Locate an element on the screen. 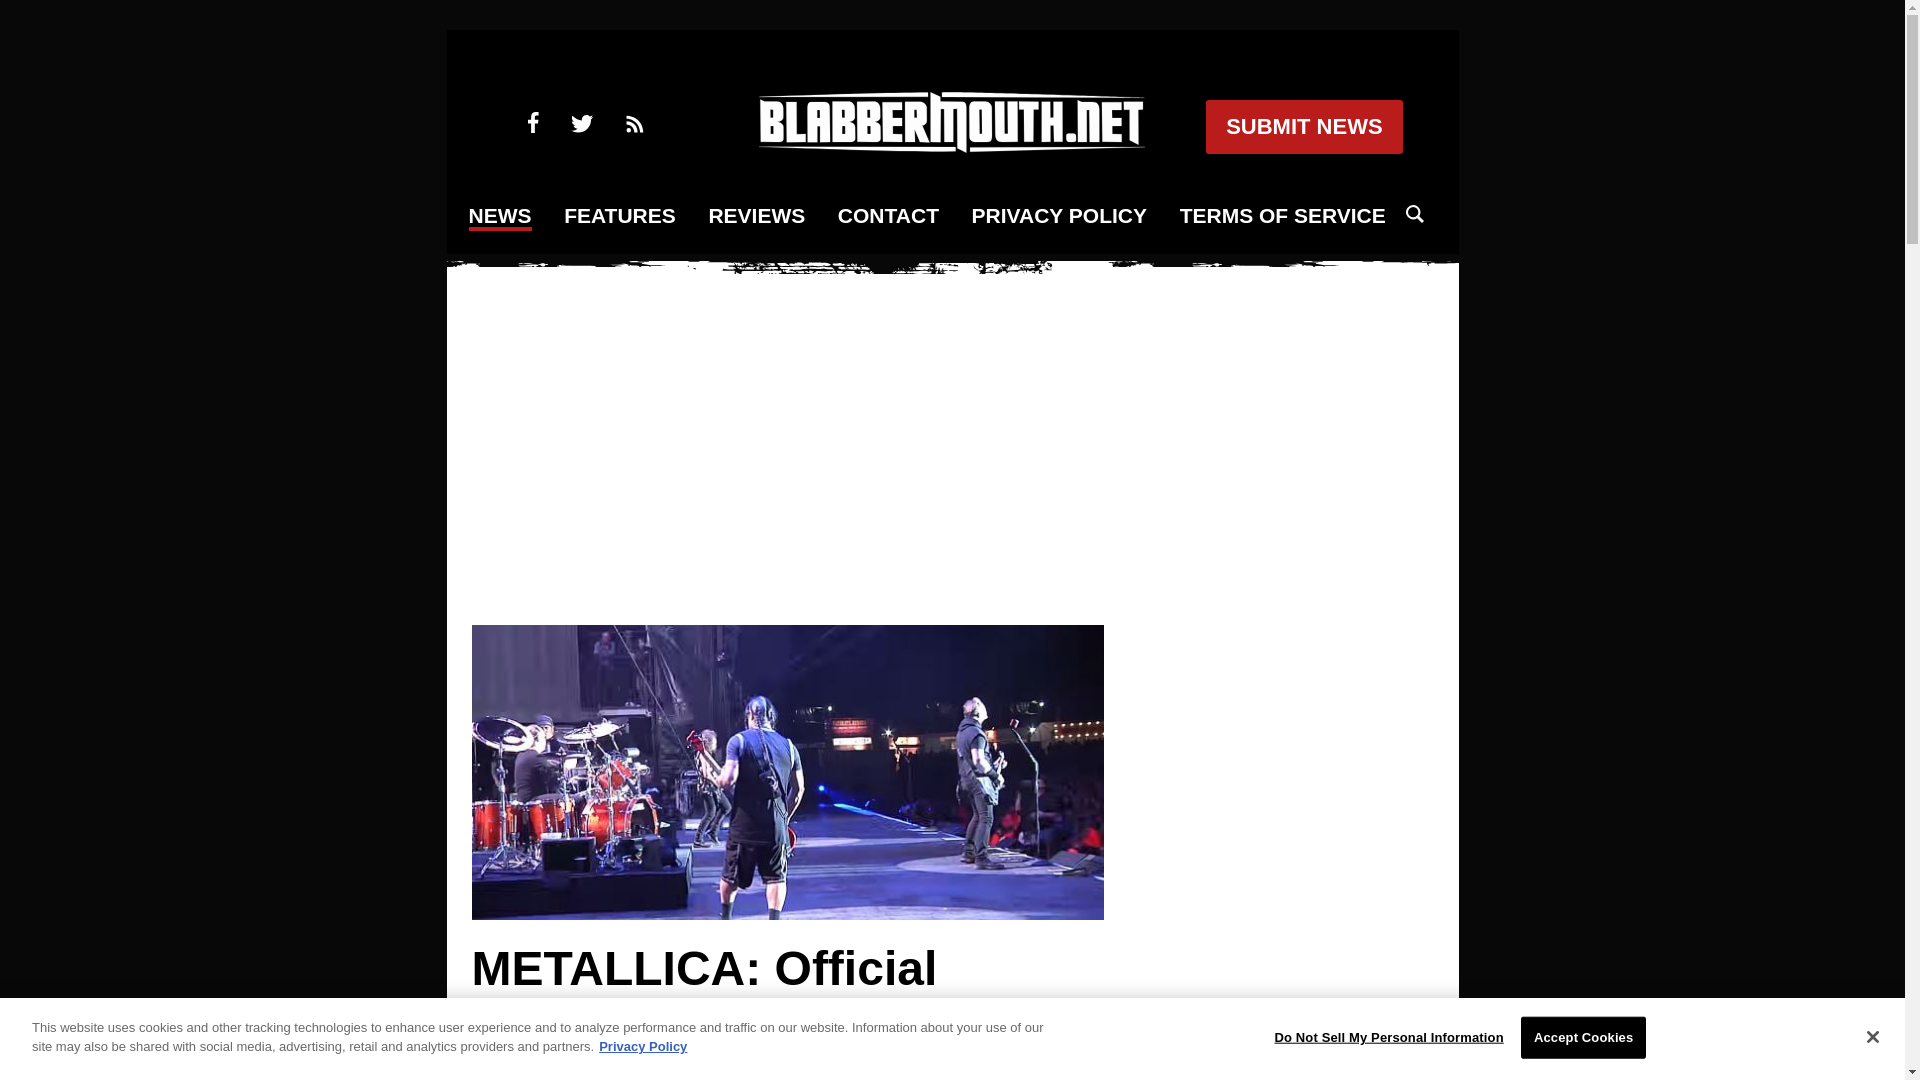 The image size is (1920, 1080). TERMS OF SERVICE is located at coordinates (1283, 216).